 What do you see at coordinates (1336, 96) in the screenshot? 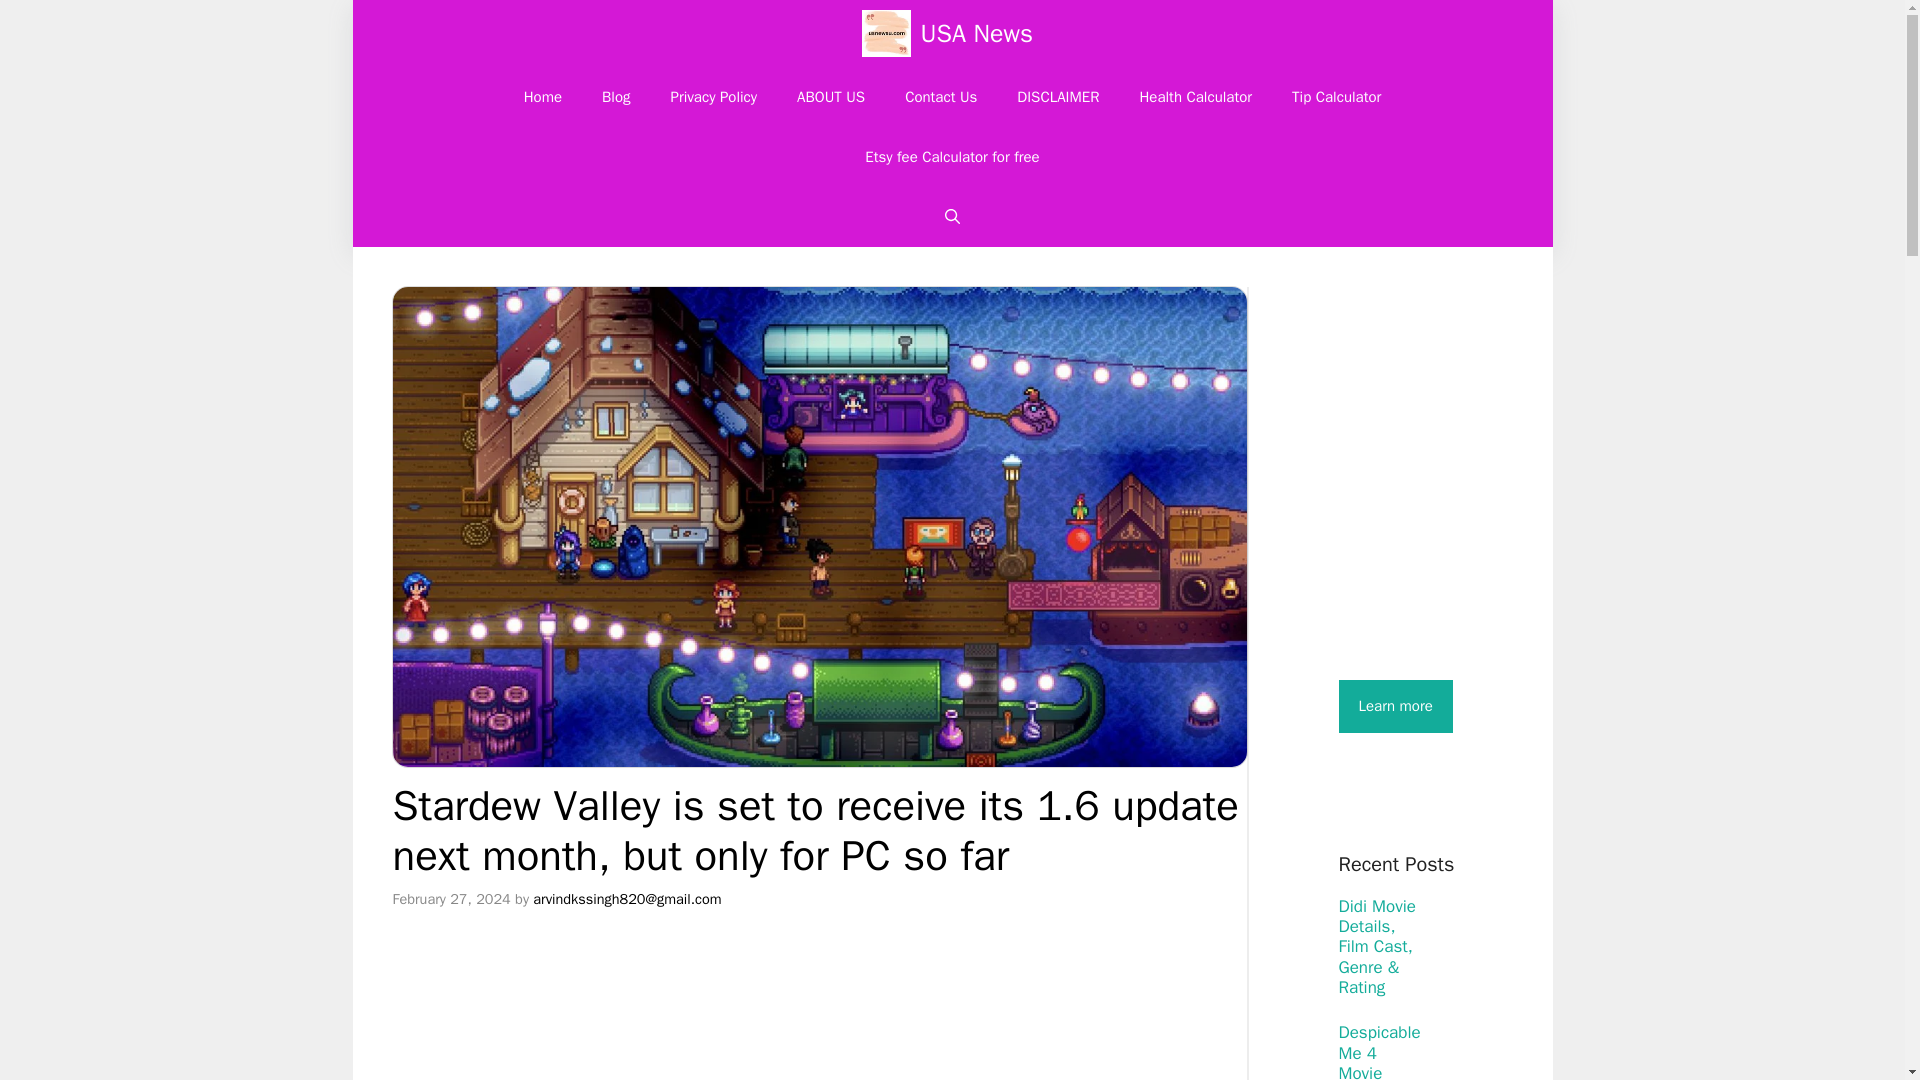
I see `Tip Calculator` at bounding box center [1336, 96].